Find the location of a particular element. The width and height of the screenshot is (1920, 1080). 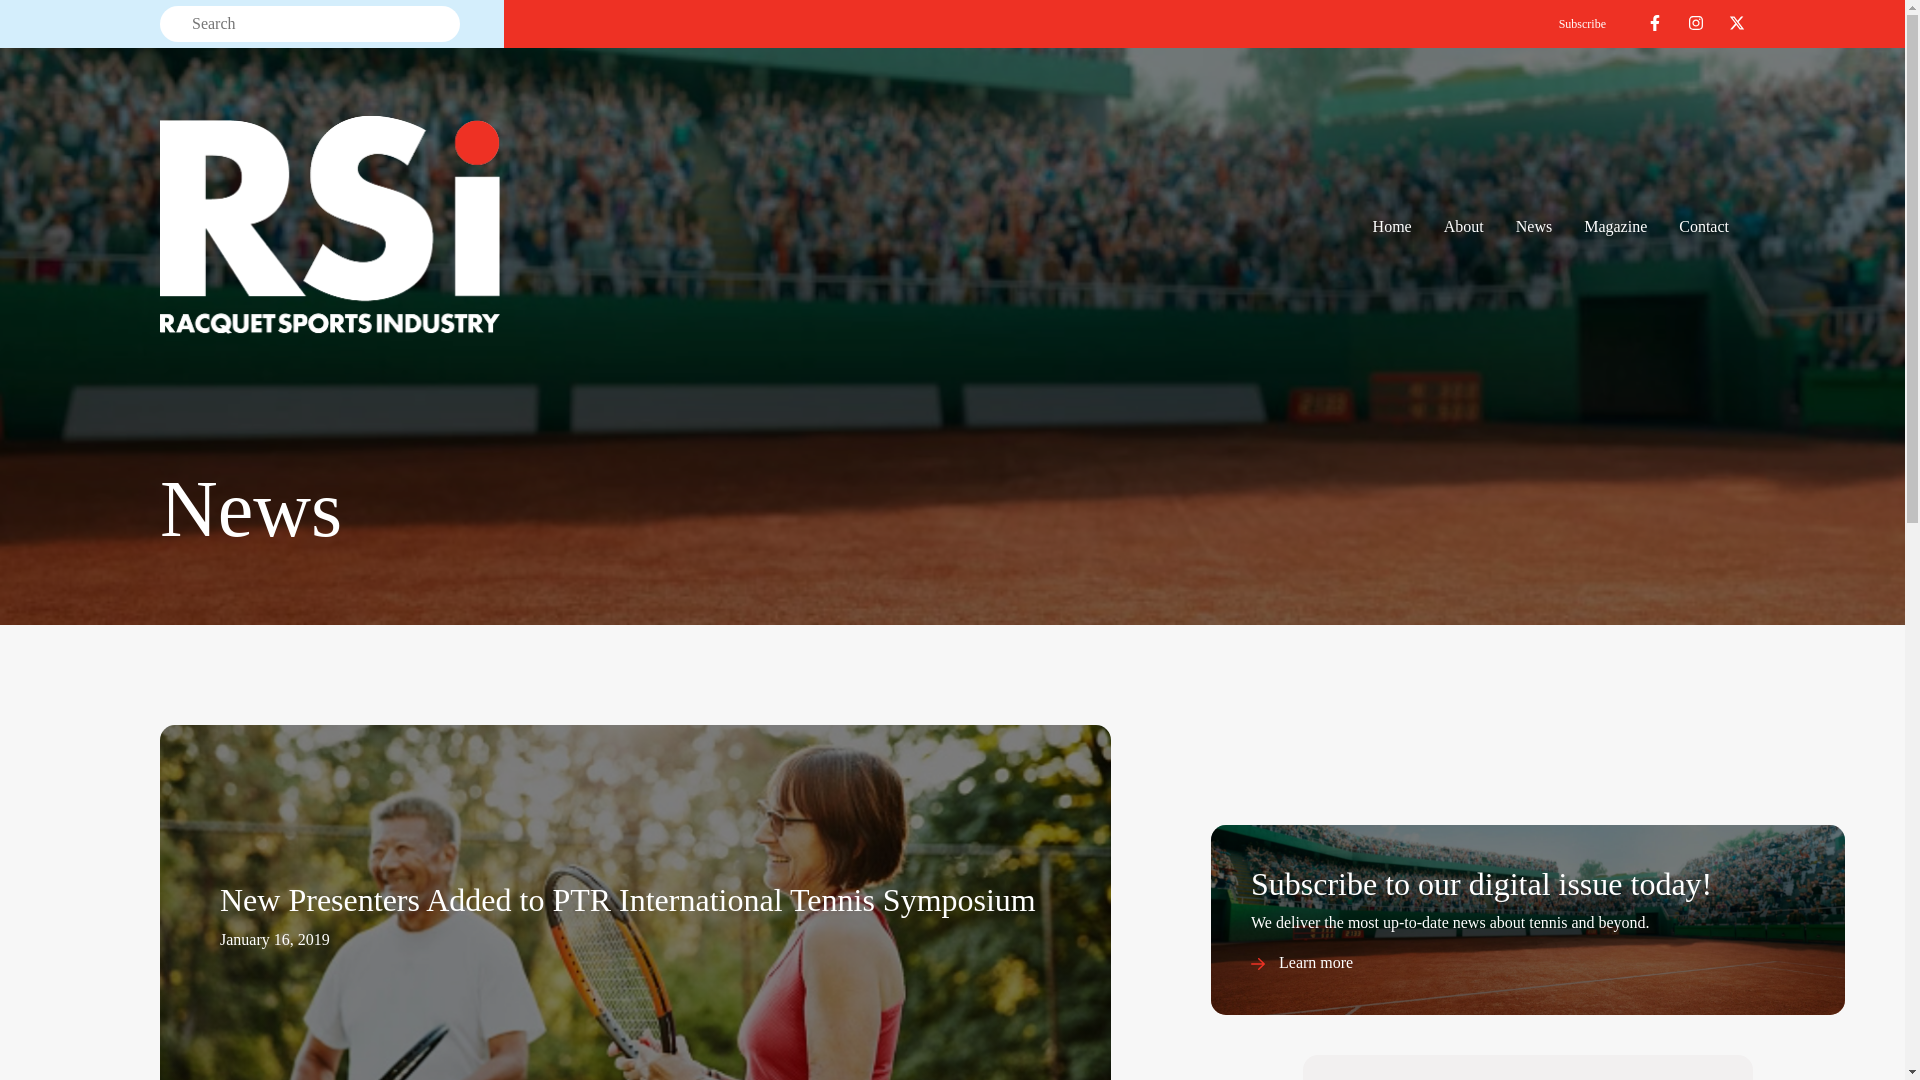

Learn more is located at coordinates (1302, 963).